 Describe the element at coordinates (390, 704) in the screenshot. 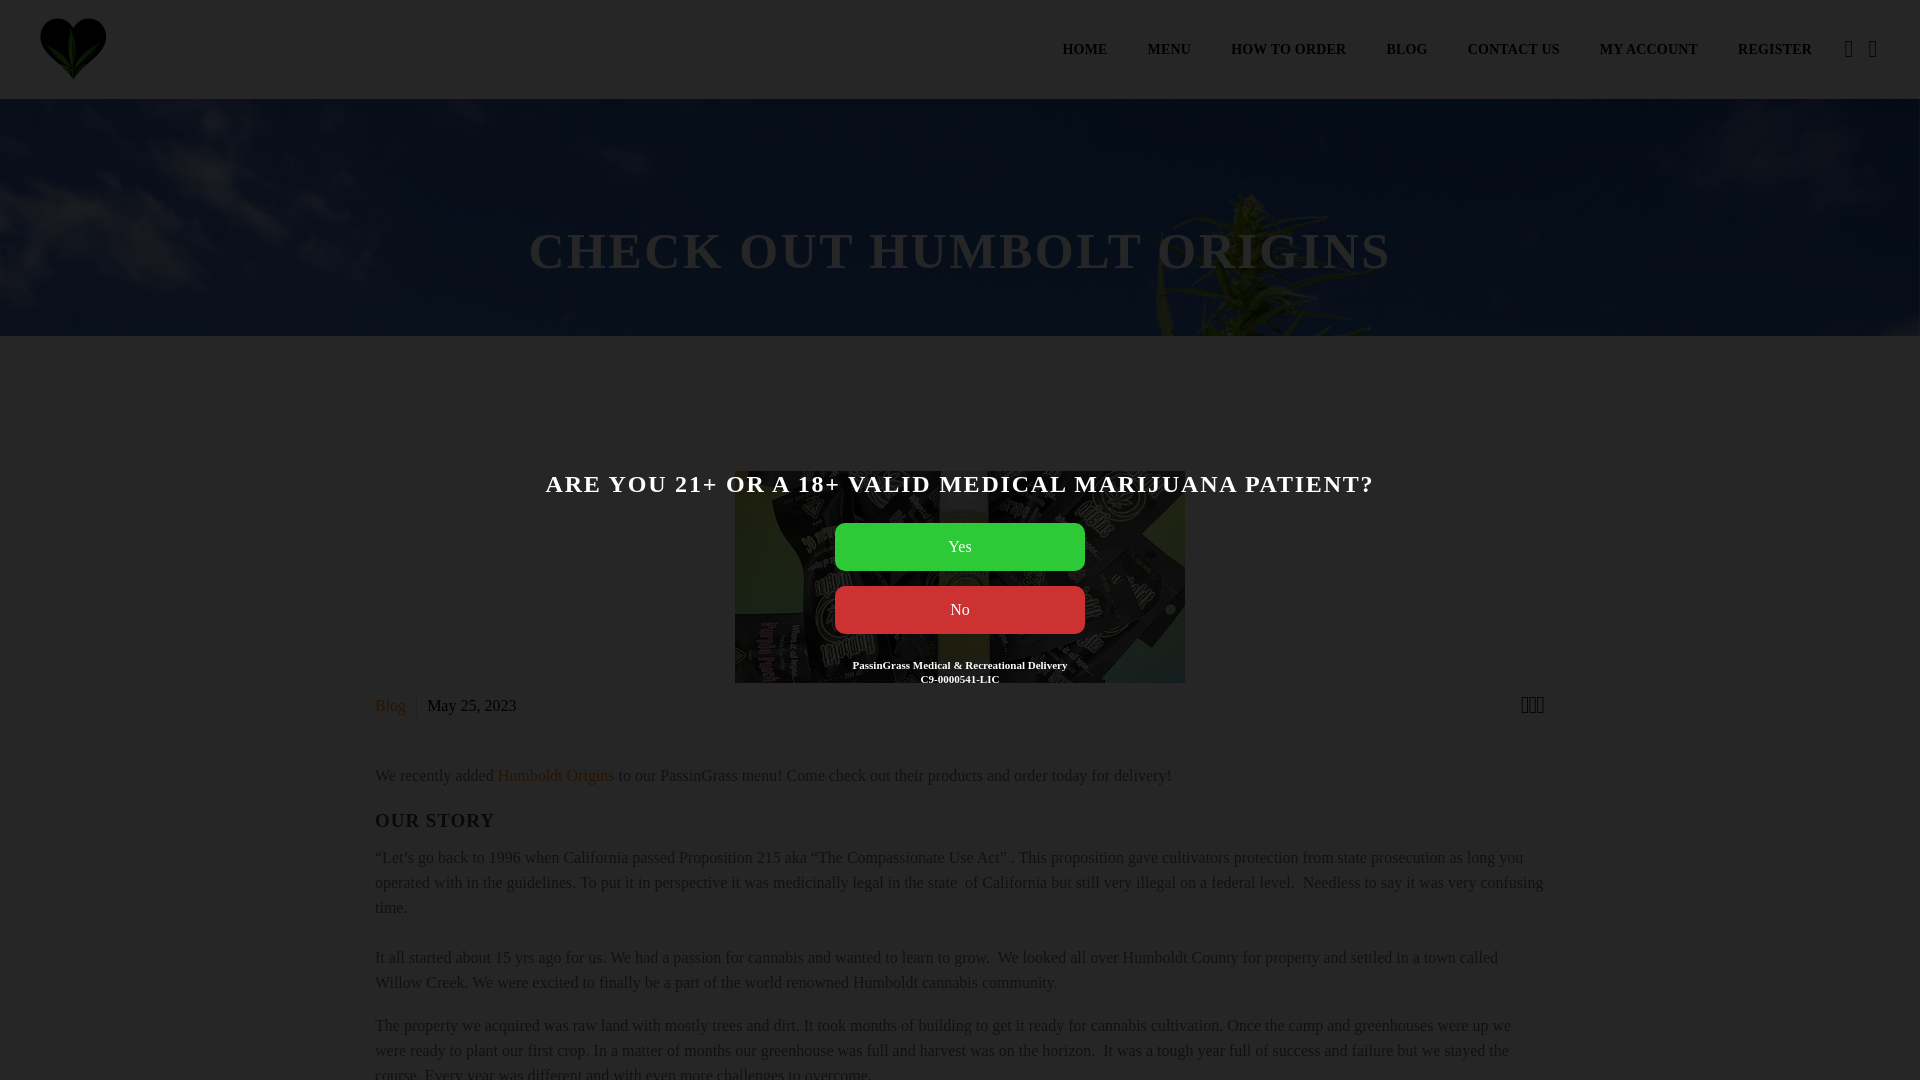

I see `Blog` at that location.